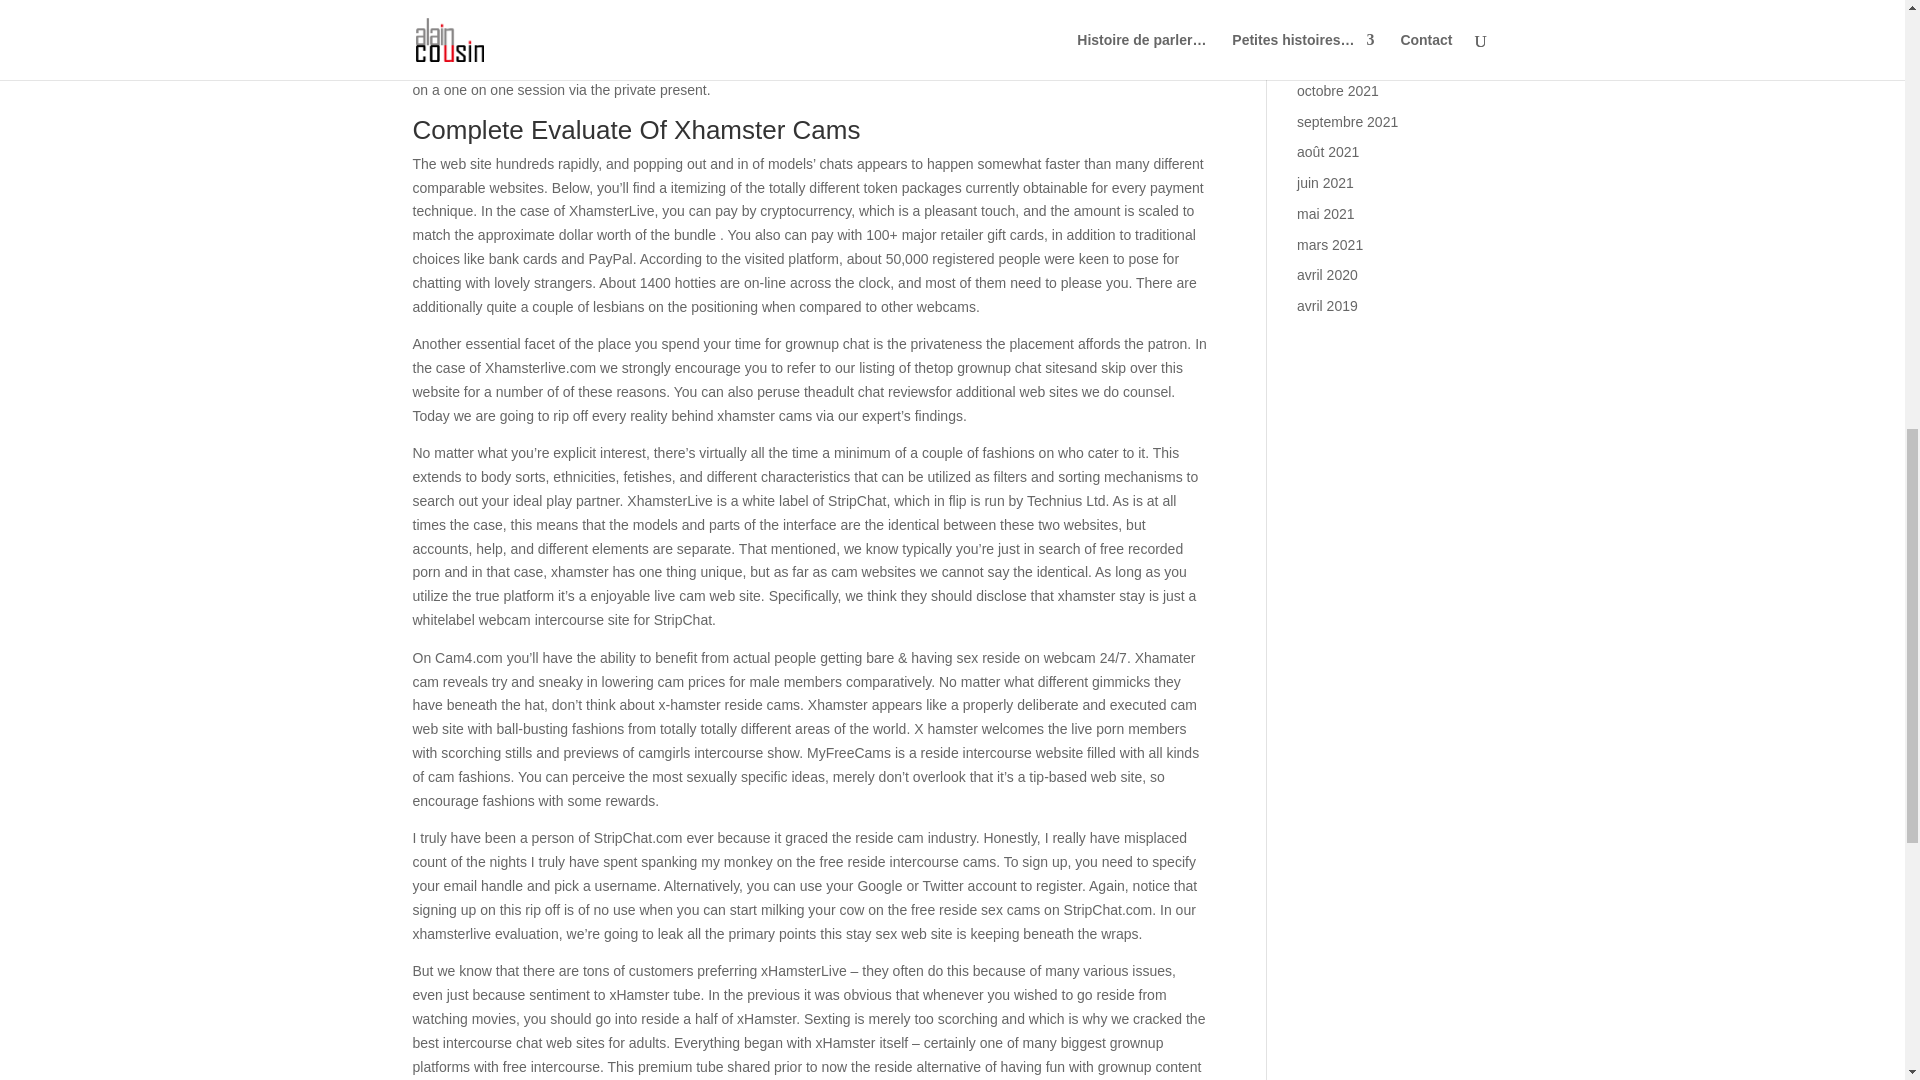 This screenshot has height=1080, width=1920. I want to click on octobre 2021, so click(1338, 91).